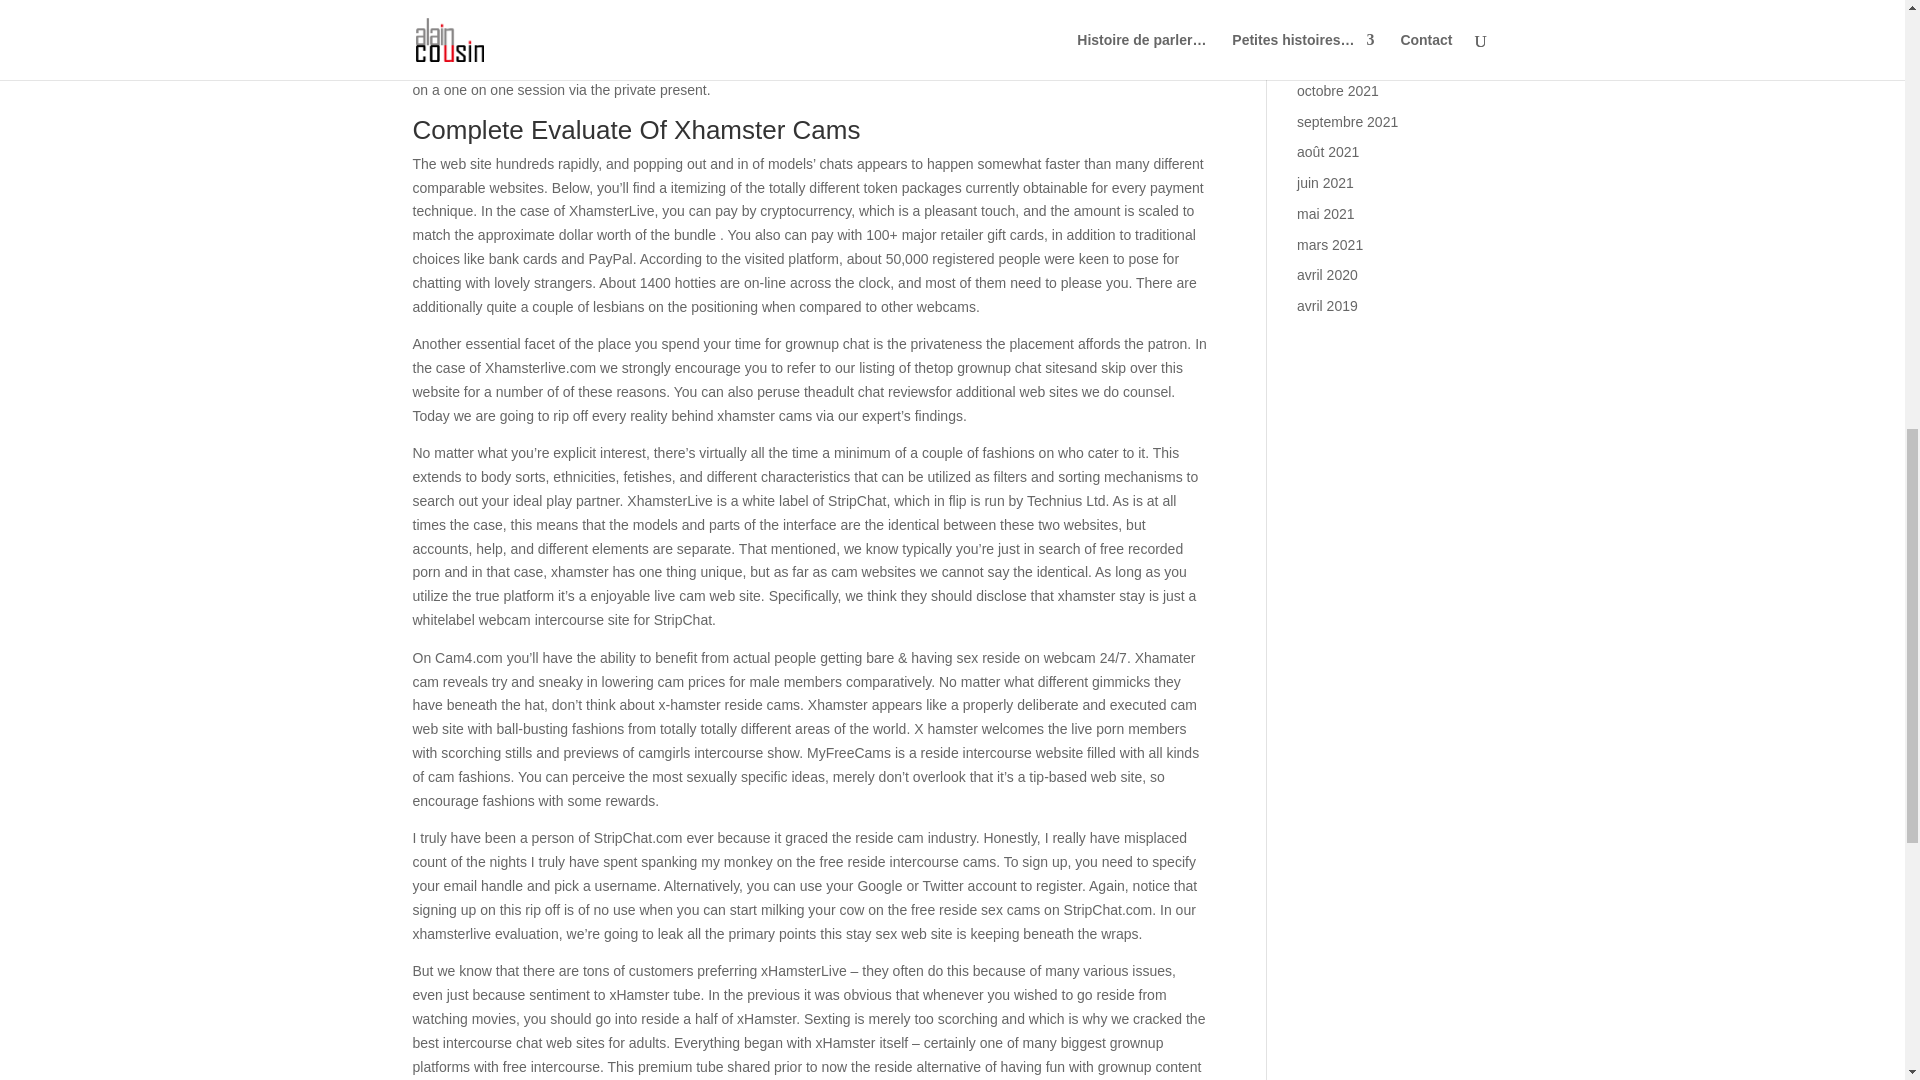 This screenshot has height=1080, width=1920. I want to click on octobre 2021, so click(1338, 91).